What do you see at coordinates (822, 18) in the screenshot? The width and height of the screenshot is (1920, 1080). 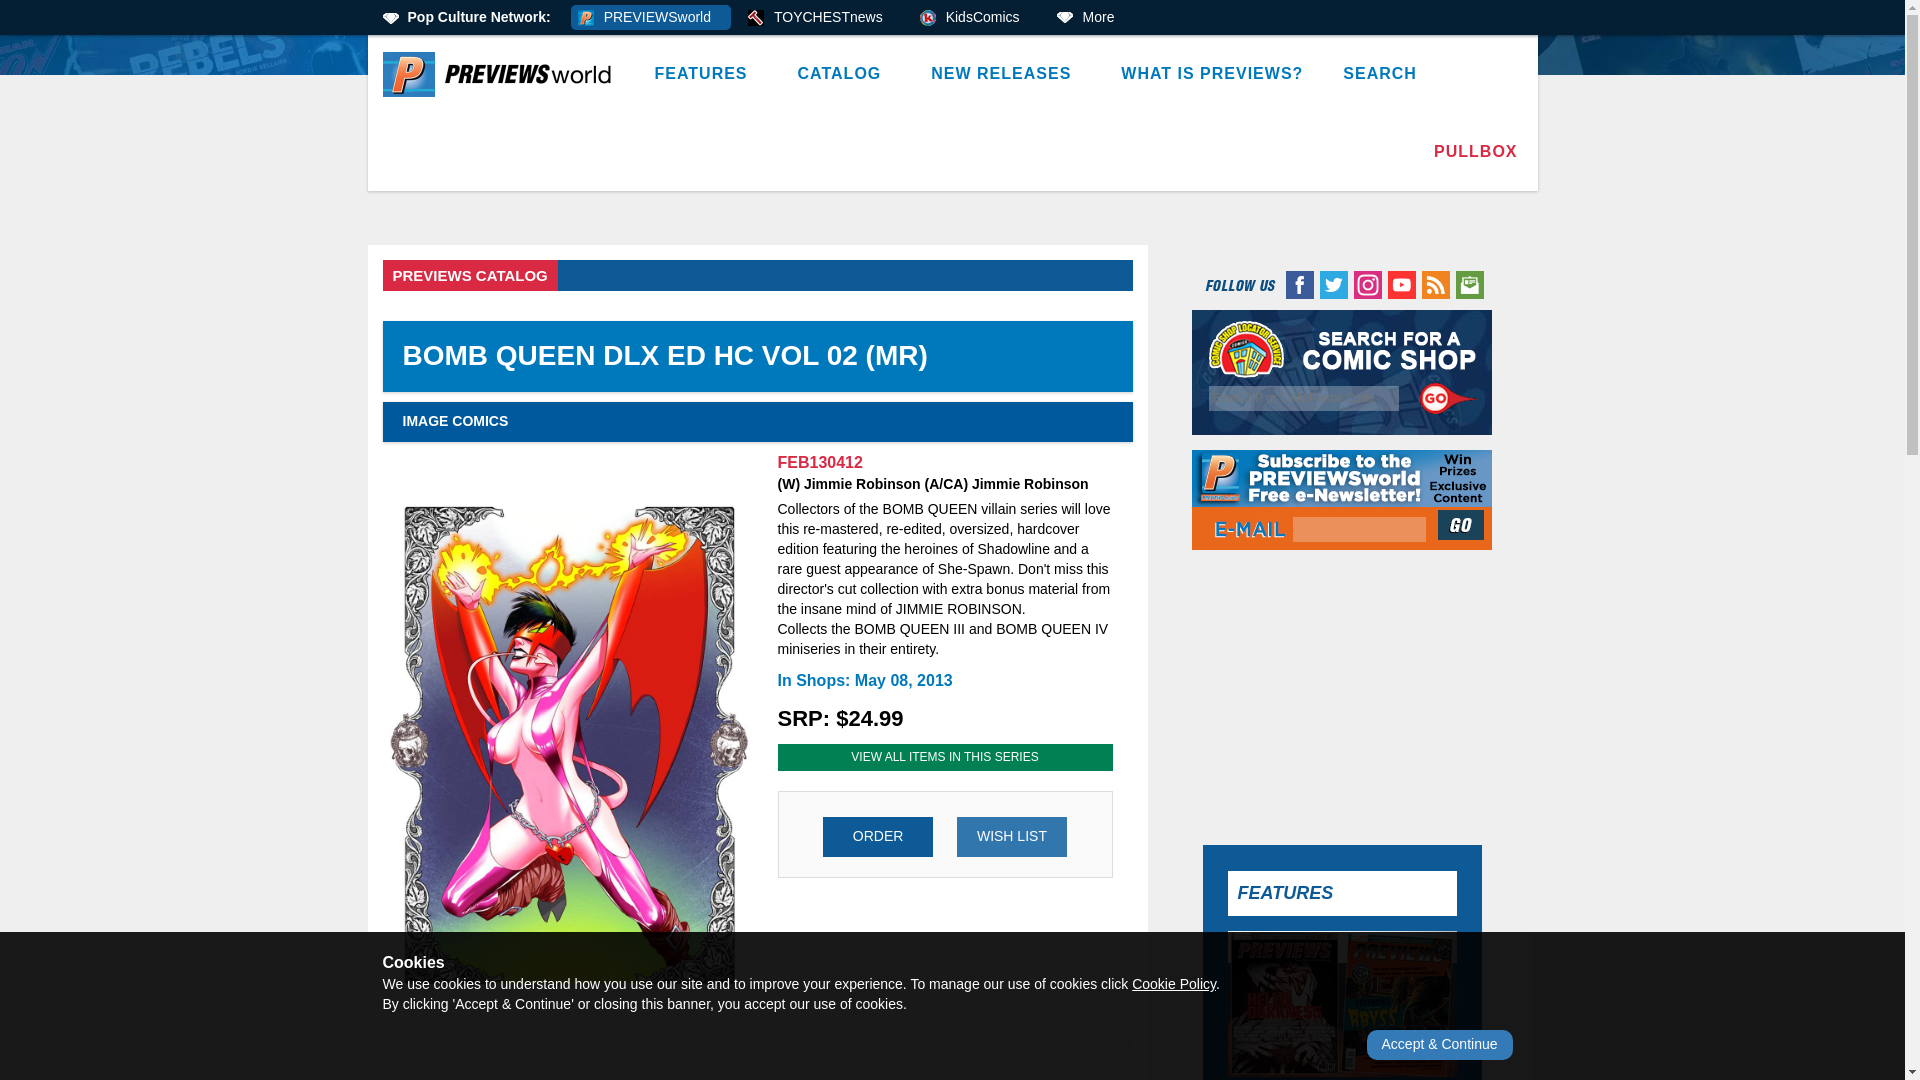 I see `TOYCHESTnews` at bounding box center [822, 18].